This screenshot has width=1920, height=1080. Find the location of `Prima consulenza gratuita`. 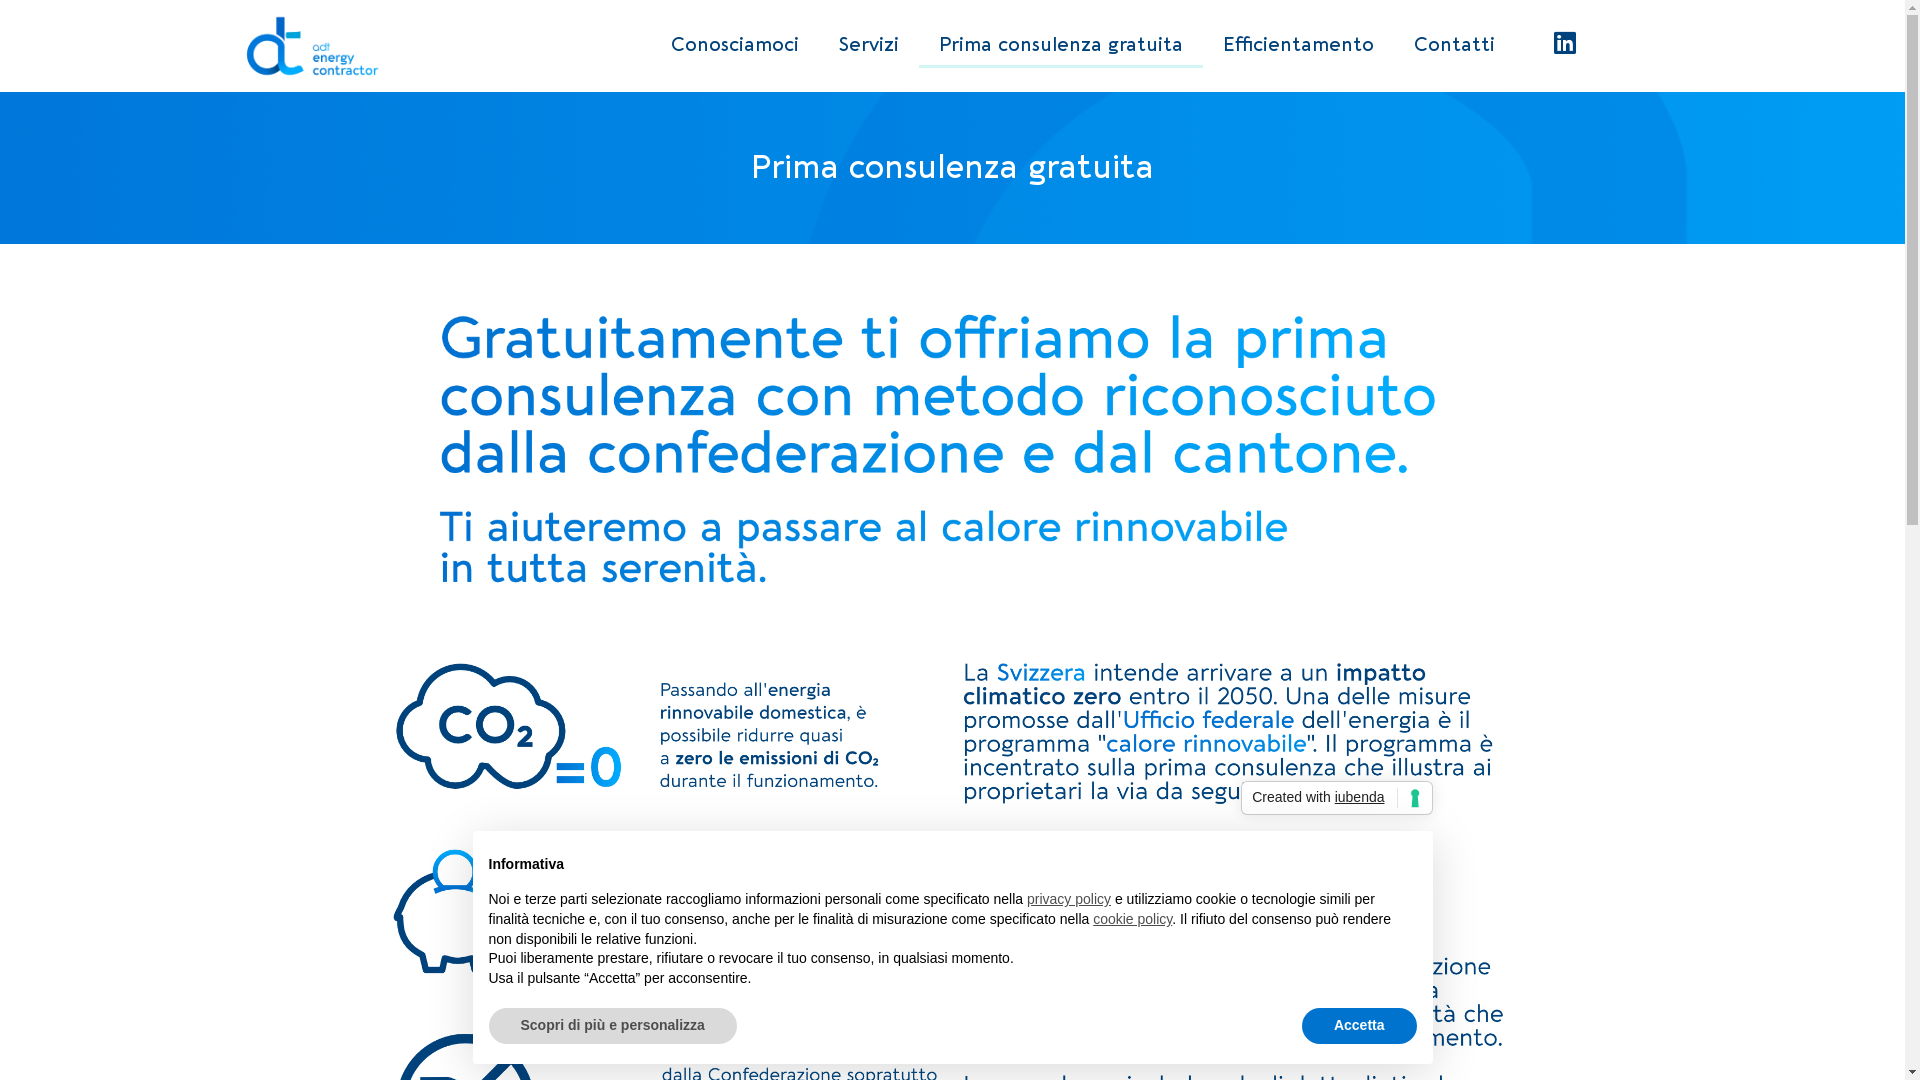

Prima consulenza gratuita is located at coordinates (1061, 45).